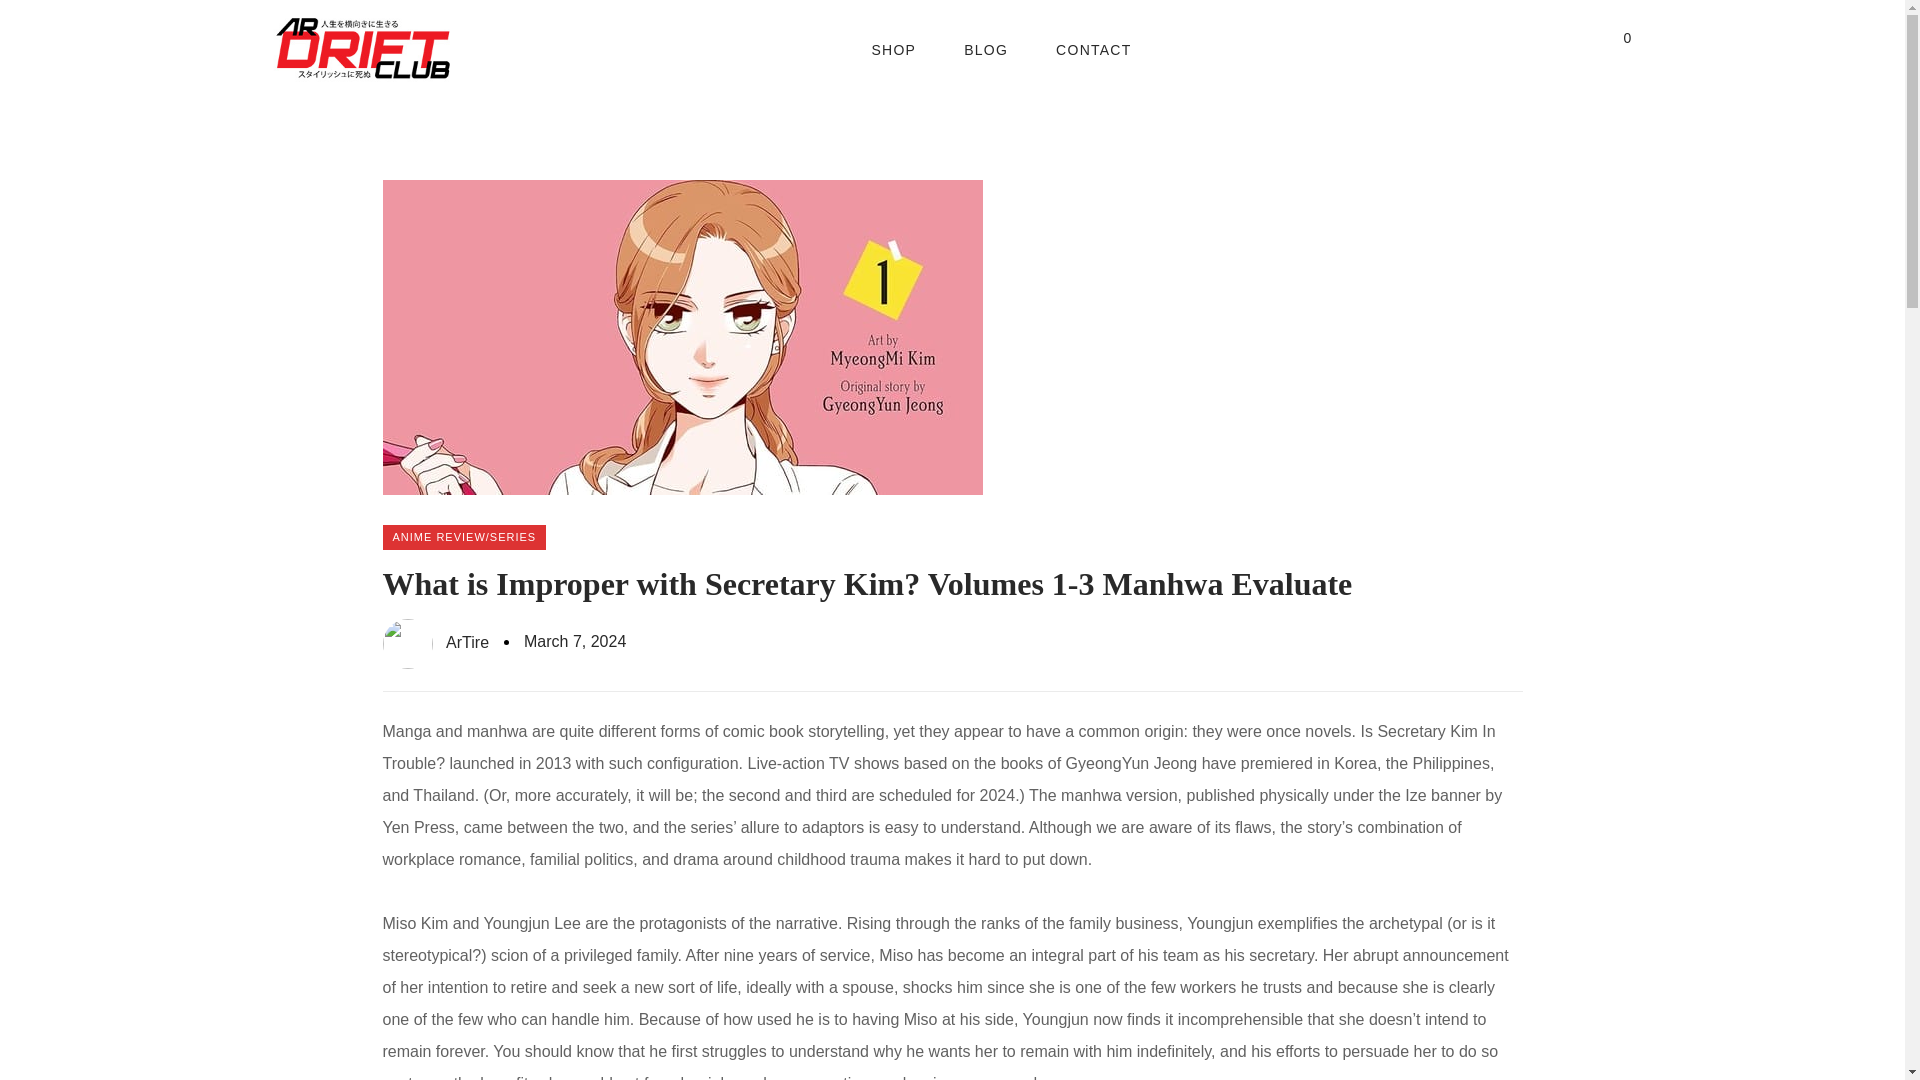 Image resolution: width=1920 pixels, height=1080 pixels. I want to click on BLOG, so click(986, 50).